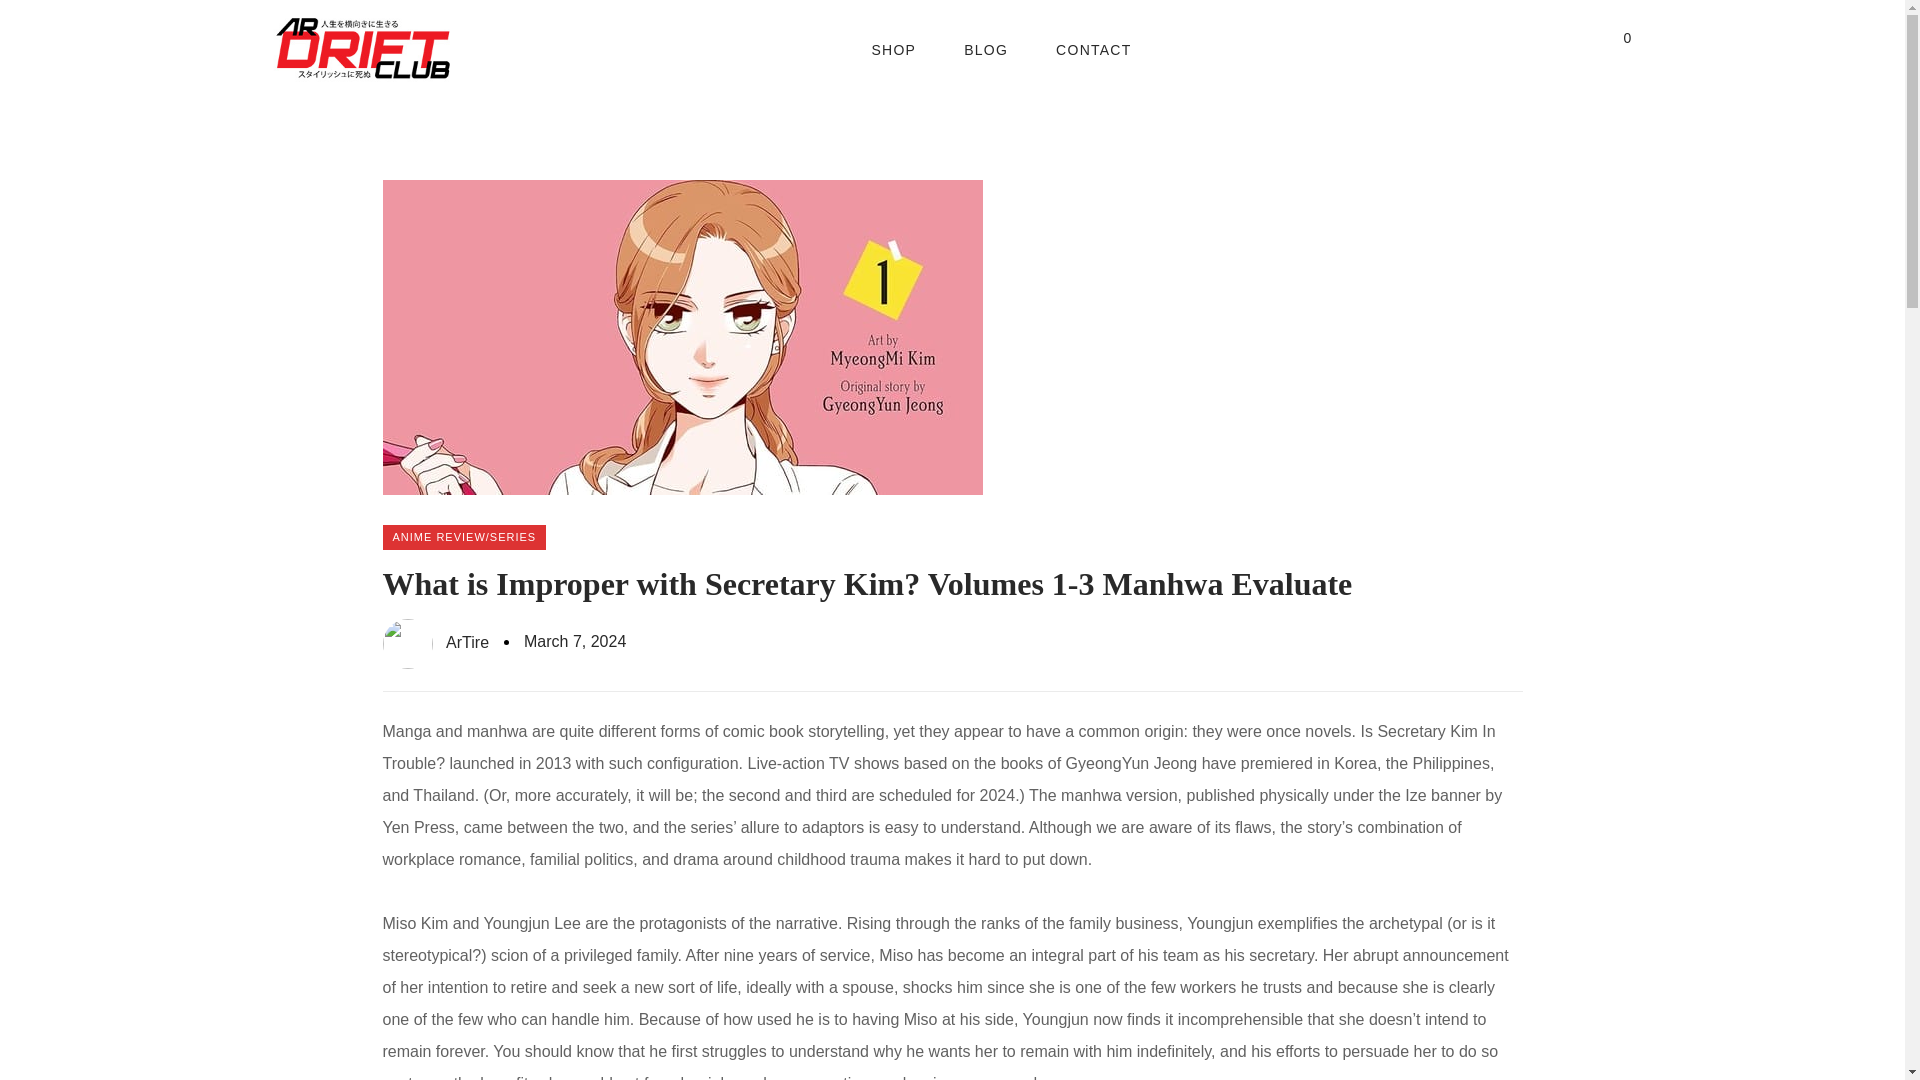 Image resolution: width=1920 pixels, height=1080 pixels. I want to click on BLOG, so click(986, 50).